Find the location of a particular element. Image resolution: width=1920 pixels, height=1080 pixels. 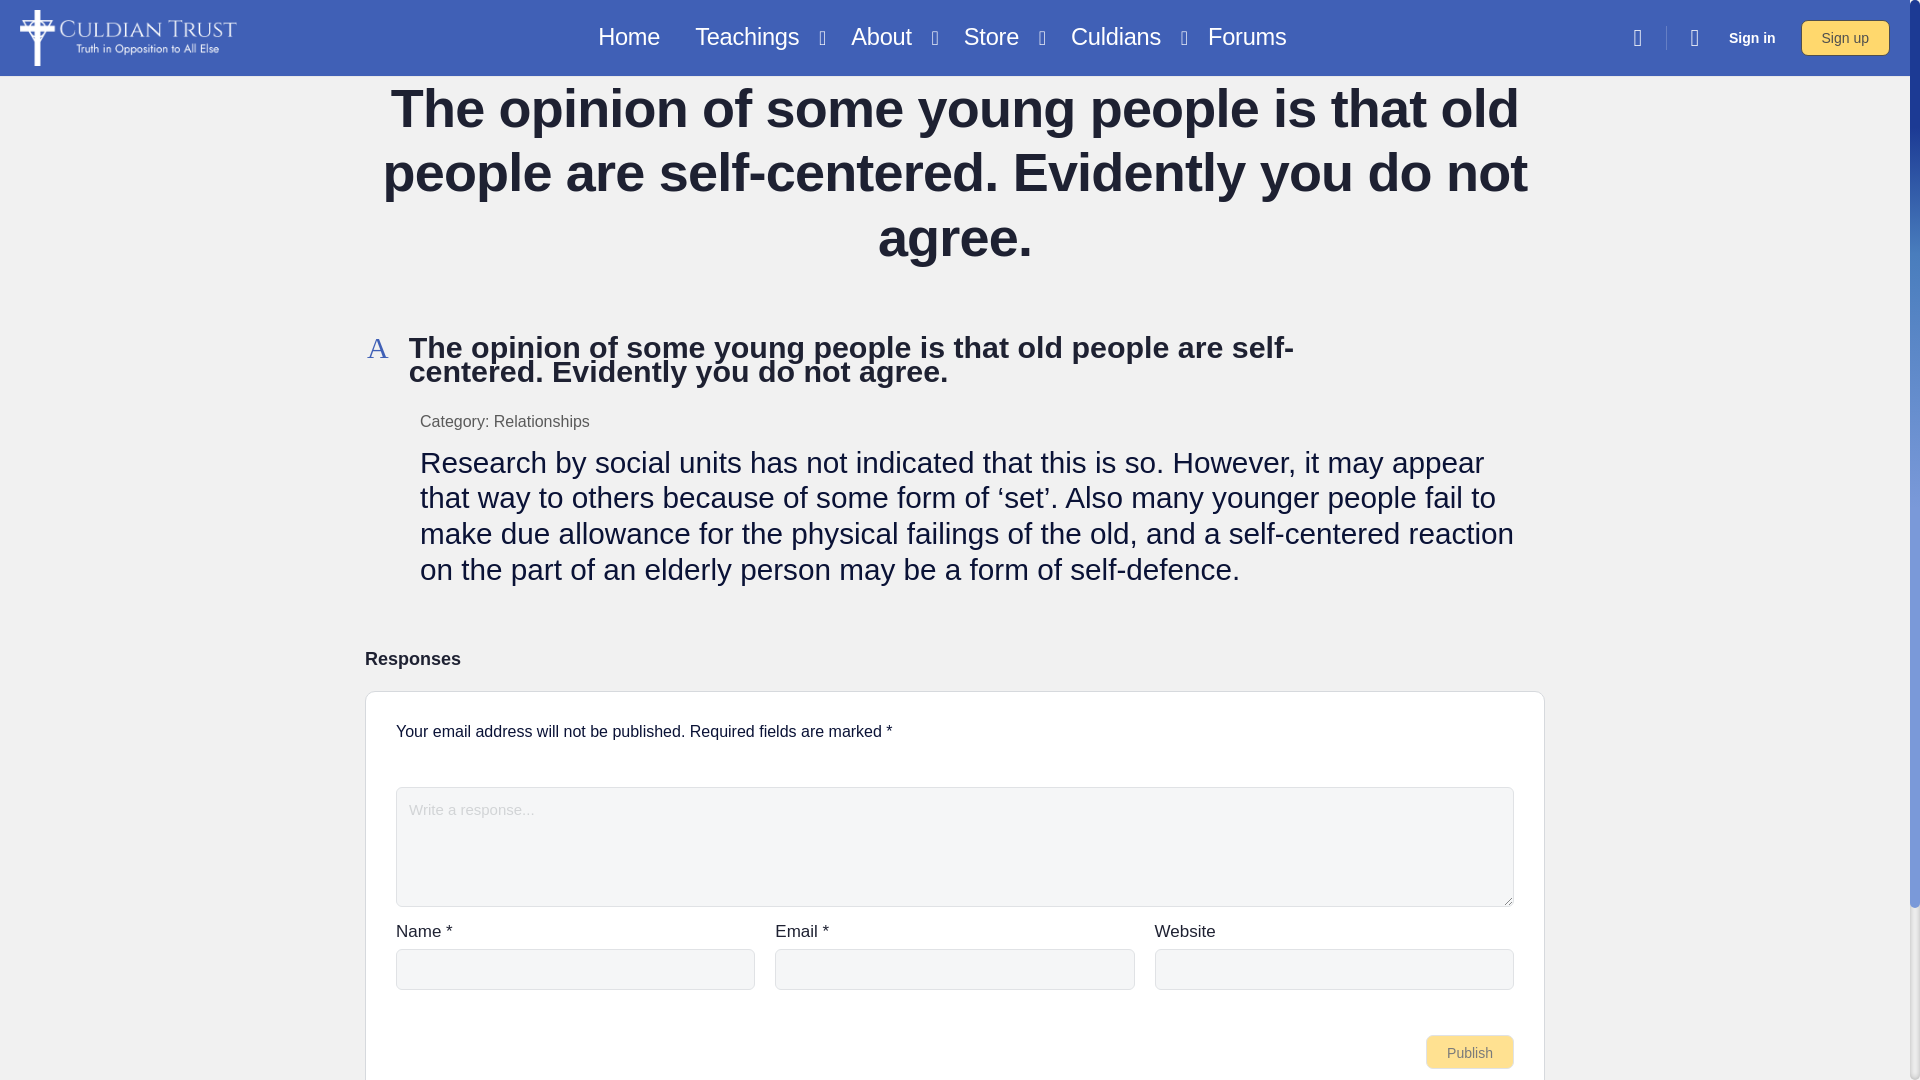

Sign up is located at coordinates (1844, 38).